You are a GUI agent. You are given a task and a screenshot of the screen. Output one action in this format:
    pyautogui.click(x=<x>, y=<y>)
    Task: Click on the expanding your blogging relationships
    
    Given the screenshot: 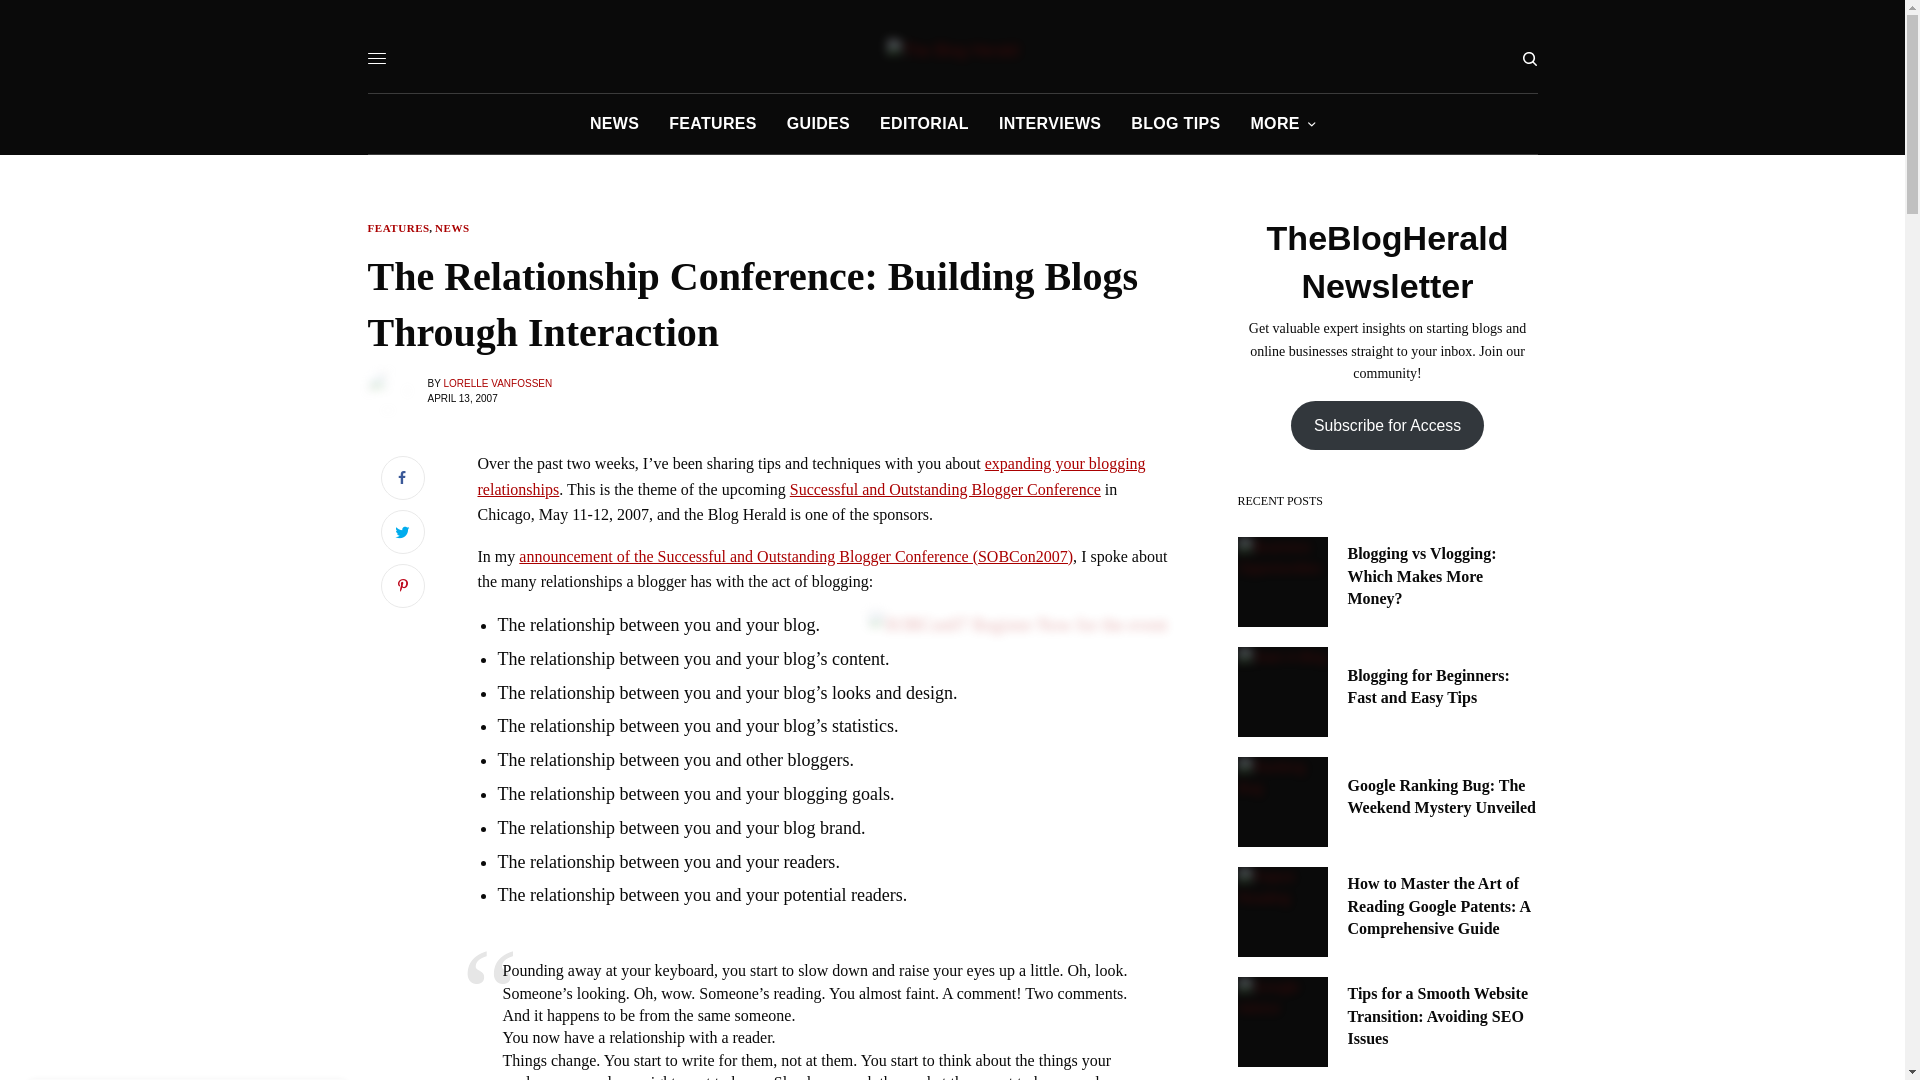 What is the action you would take?
    pyautogui.click(x=812, y=476)
    